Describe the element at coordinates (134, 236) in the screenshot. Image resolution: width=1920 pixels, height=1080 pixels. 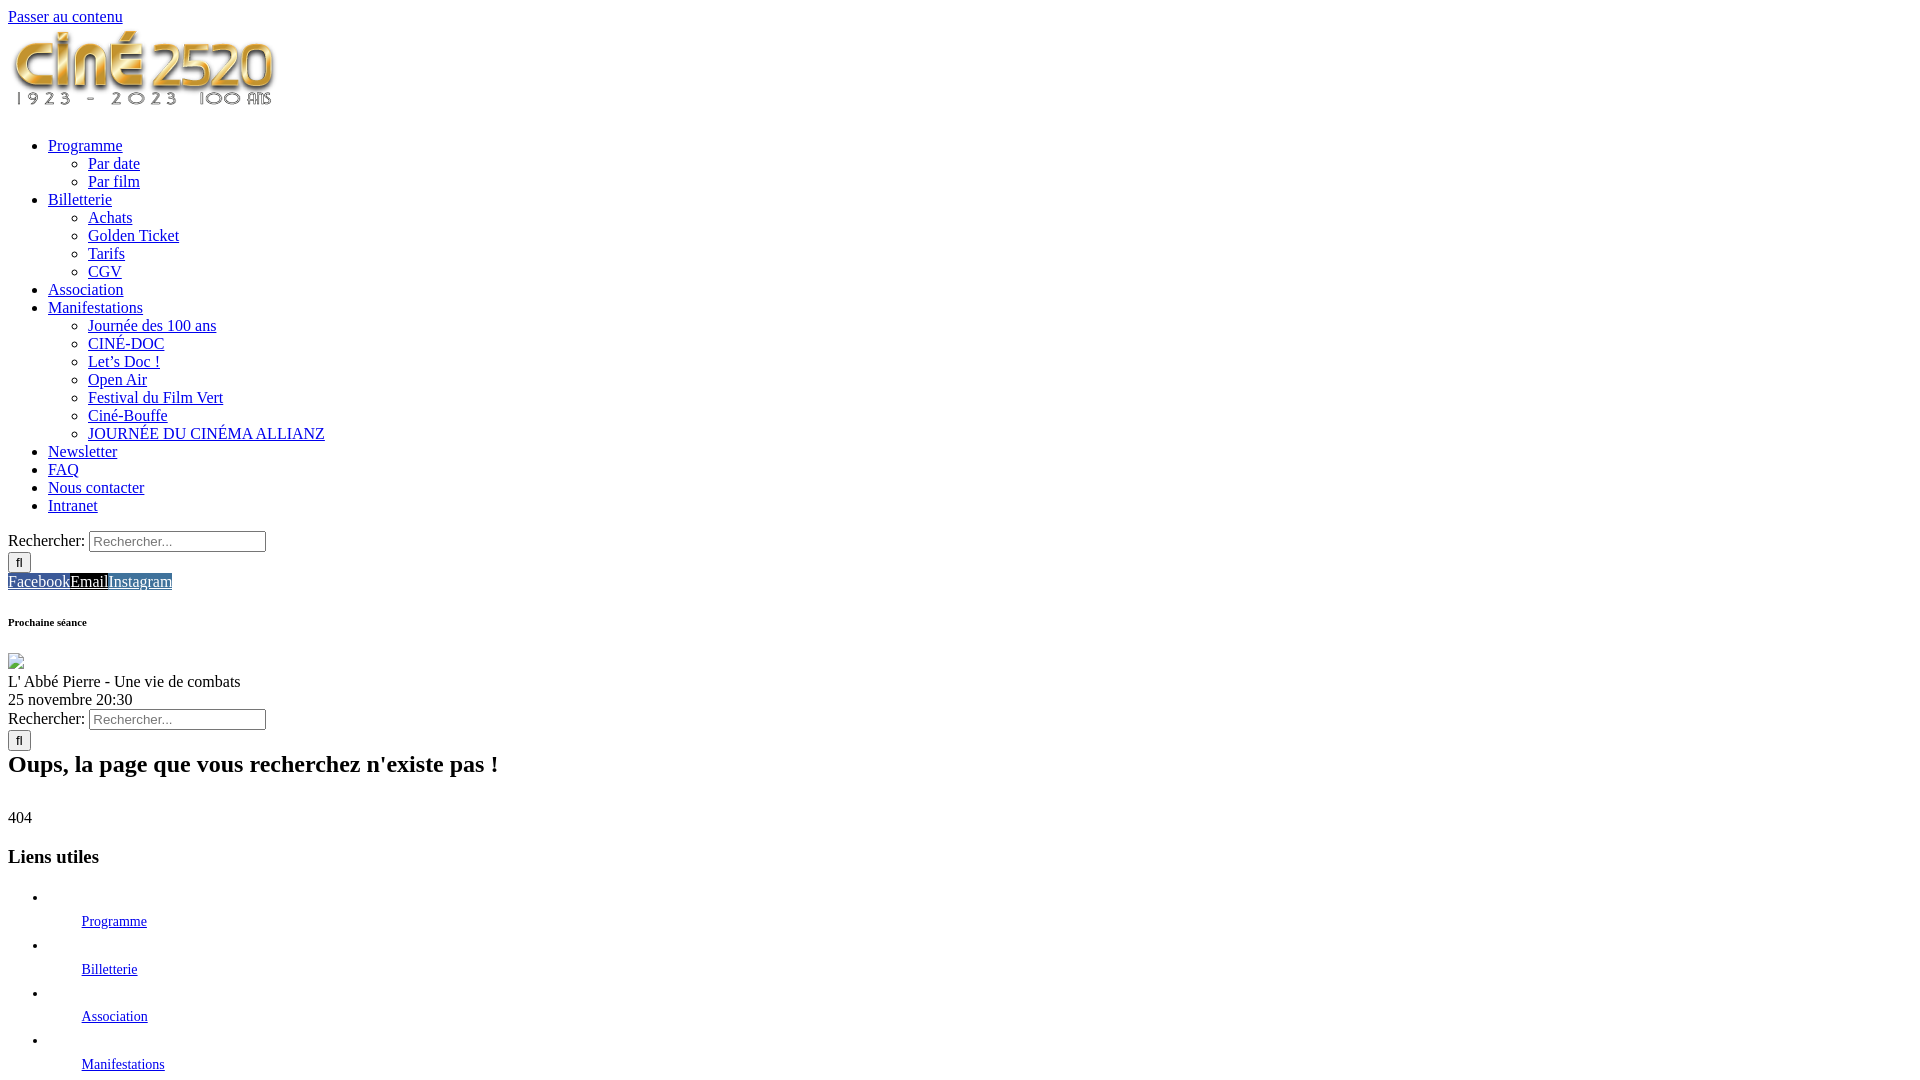
I see `Golden Ticket` at that location.